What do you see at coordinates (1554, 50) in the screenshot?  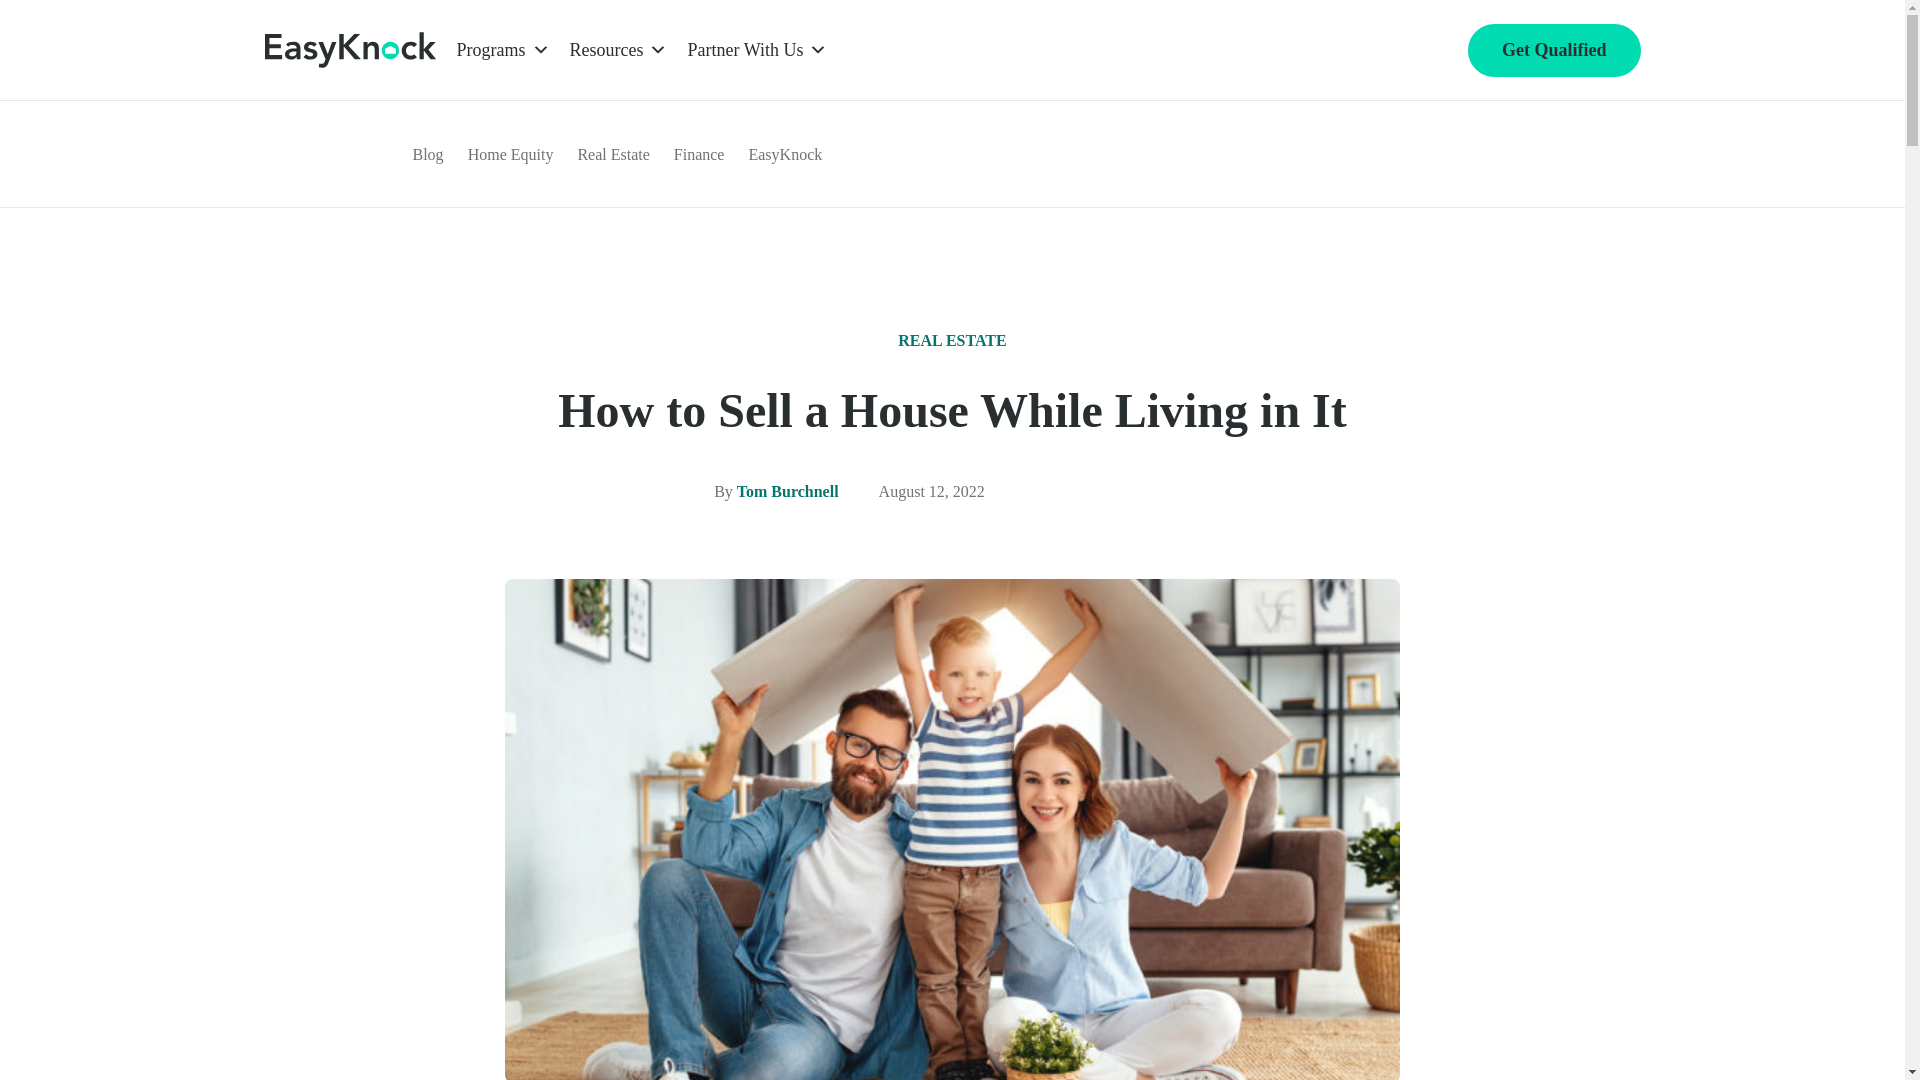 I see `Get Qualified` at bounding box center [1554, 50].